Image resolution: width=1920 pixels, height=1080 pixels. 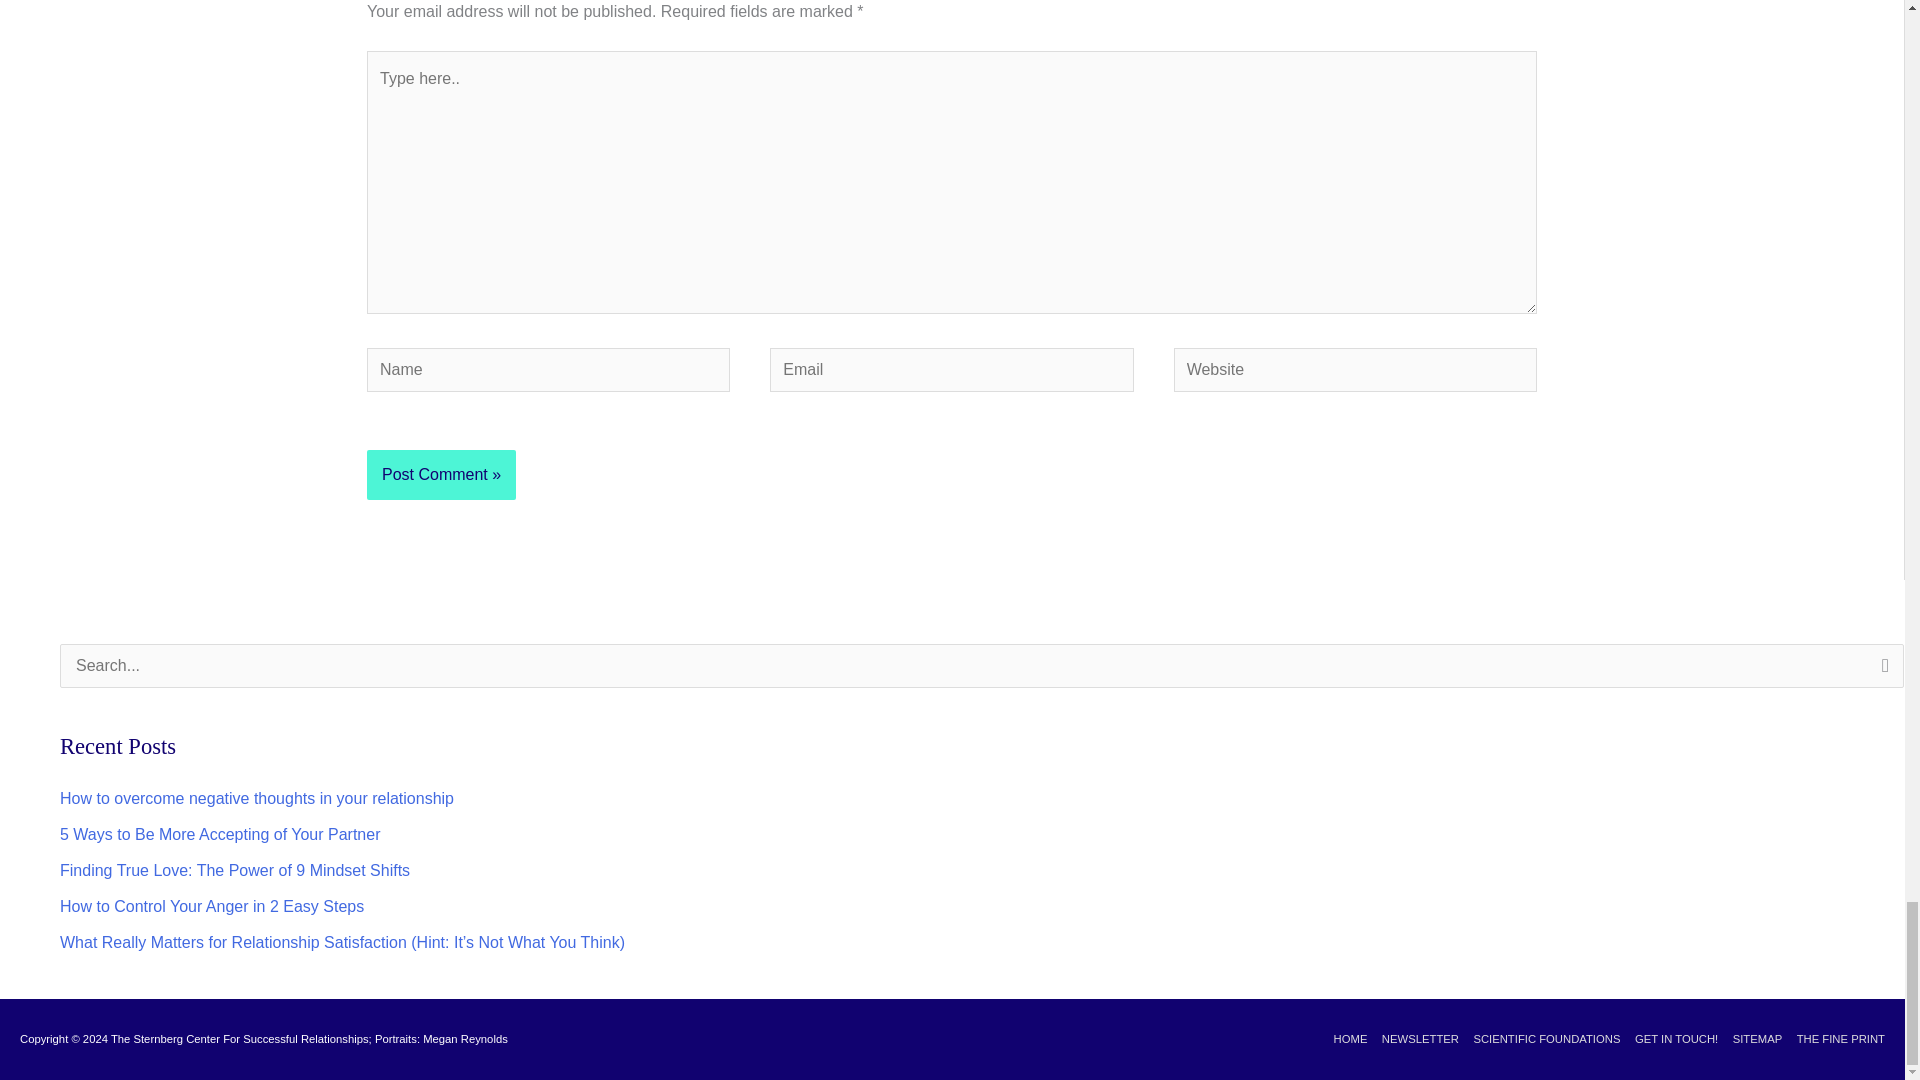 I want to click on SCIENTIFIC FOUNDATIONS, so click(x=1540, y=1038).